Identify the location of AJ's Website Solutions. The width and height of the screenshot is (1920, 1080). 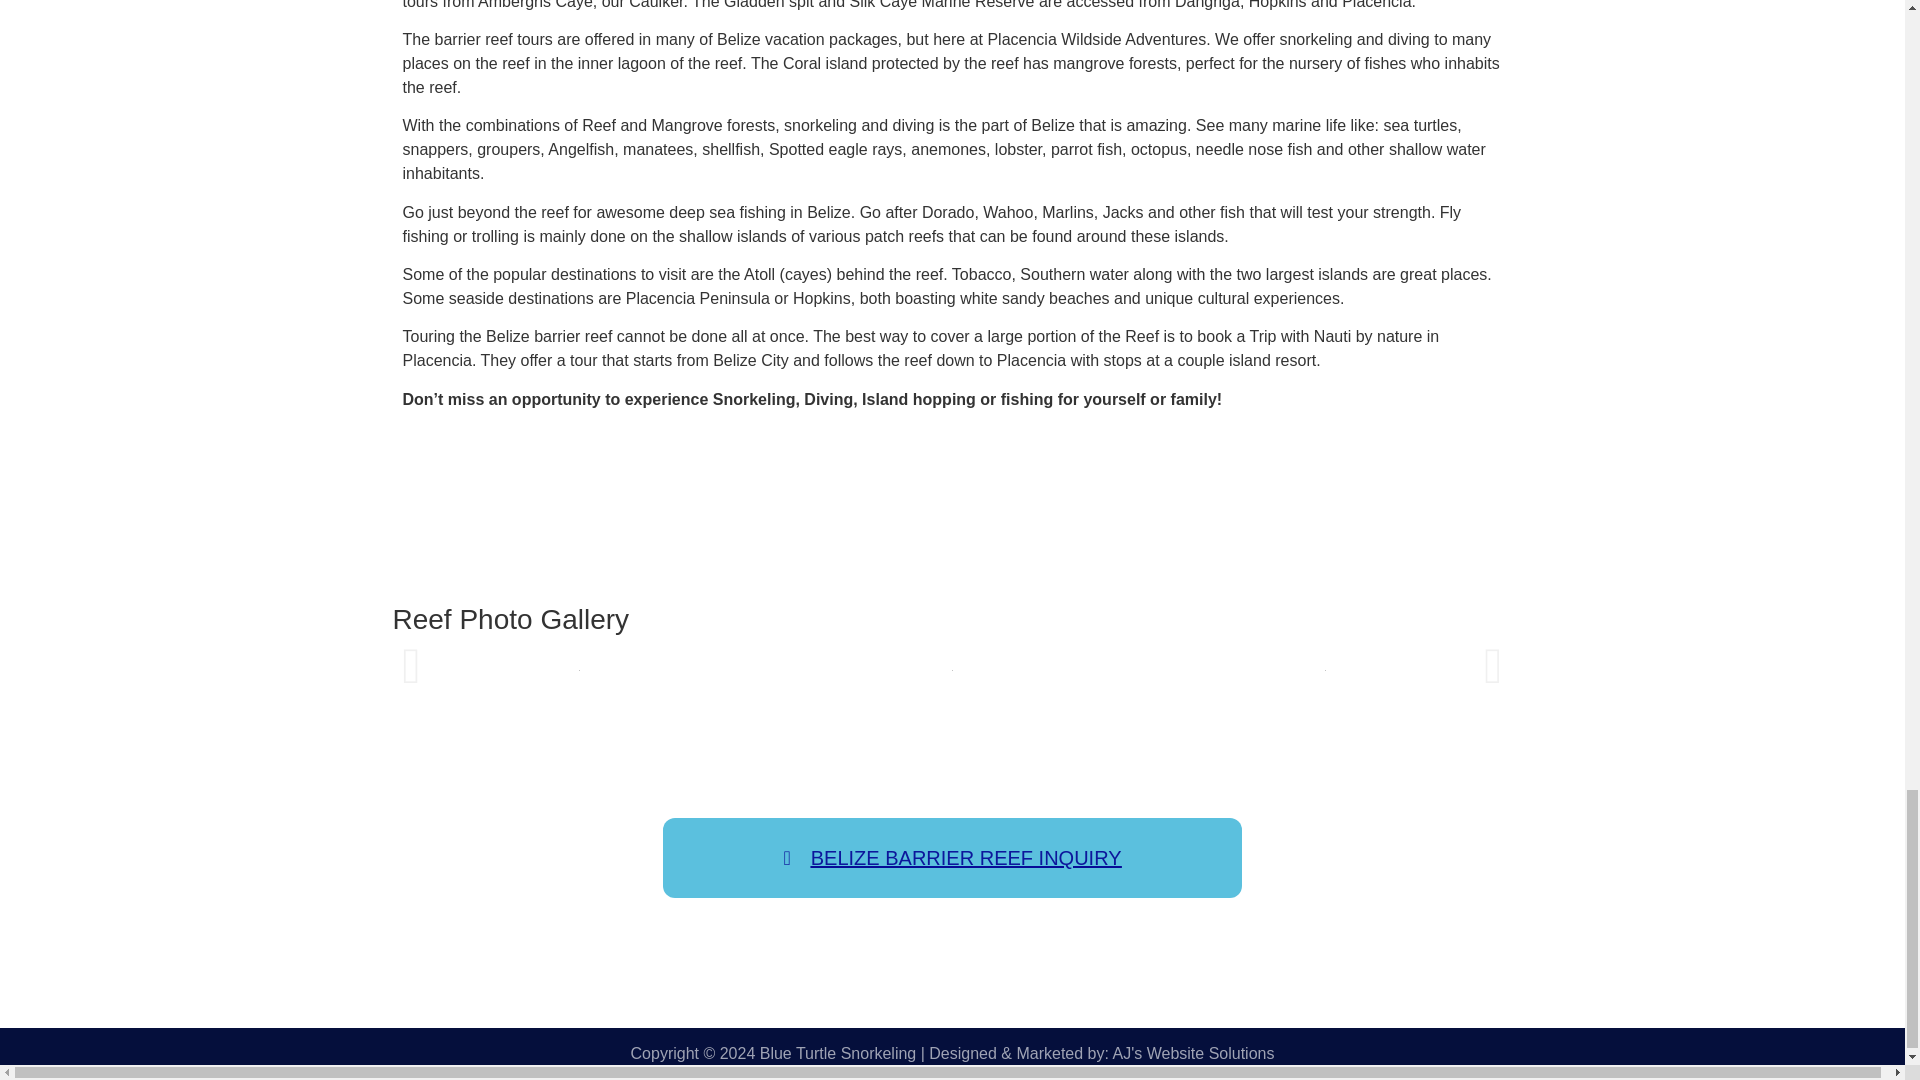
(1194, 1053).